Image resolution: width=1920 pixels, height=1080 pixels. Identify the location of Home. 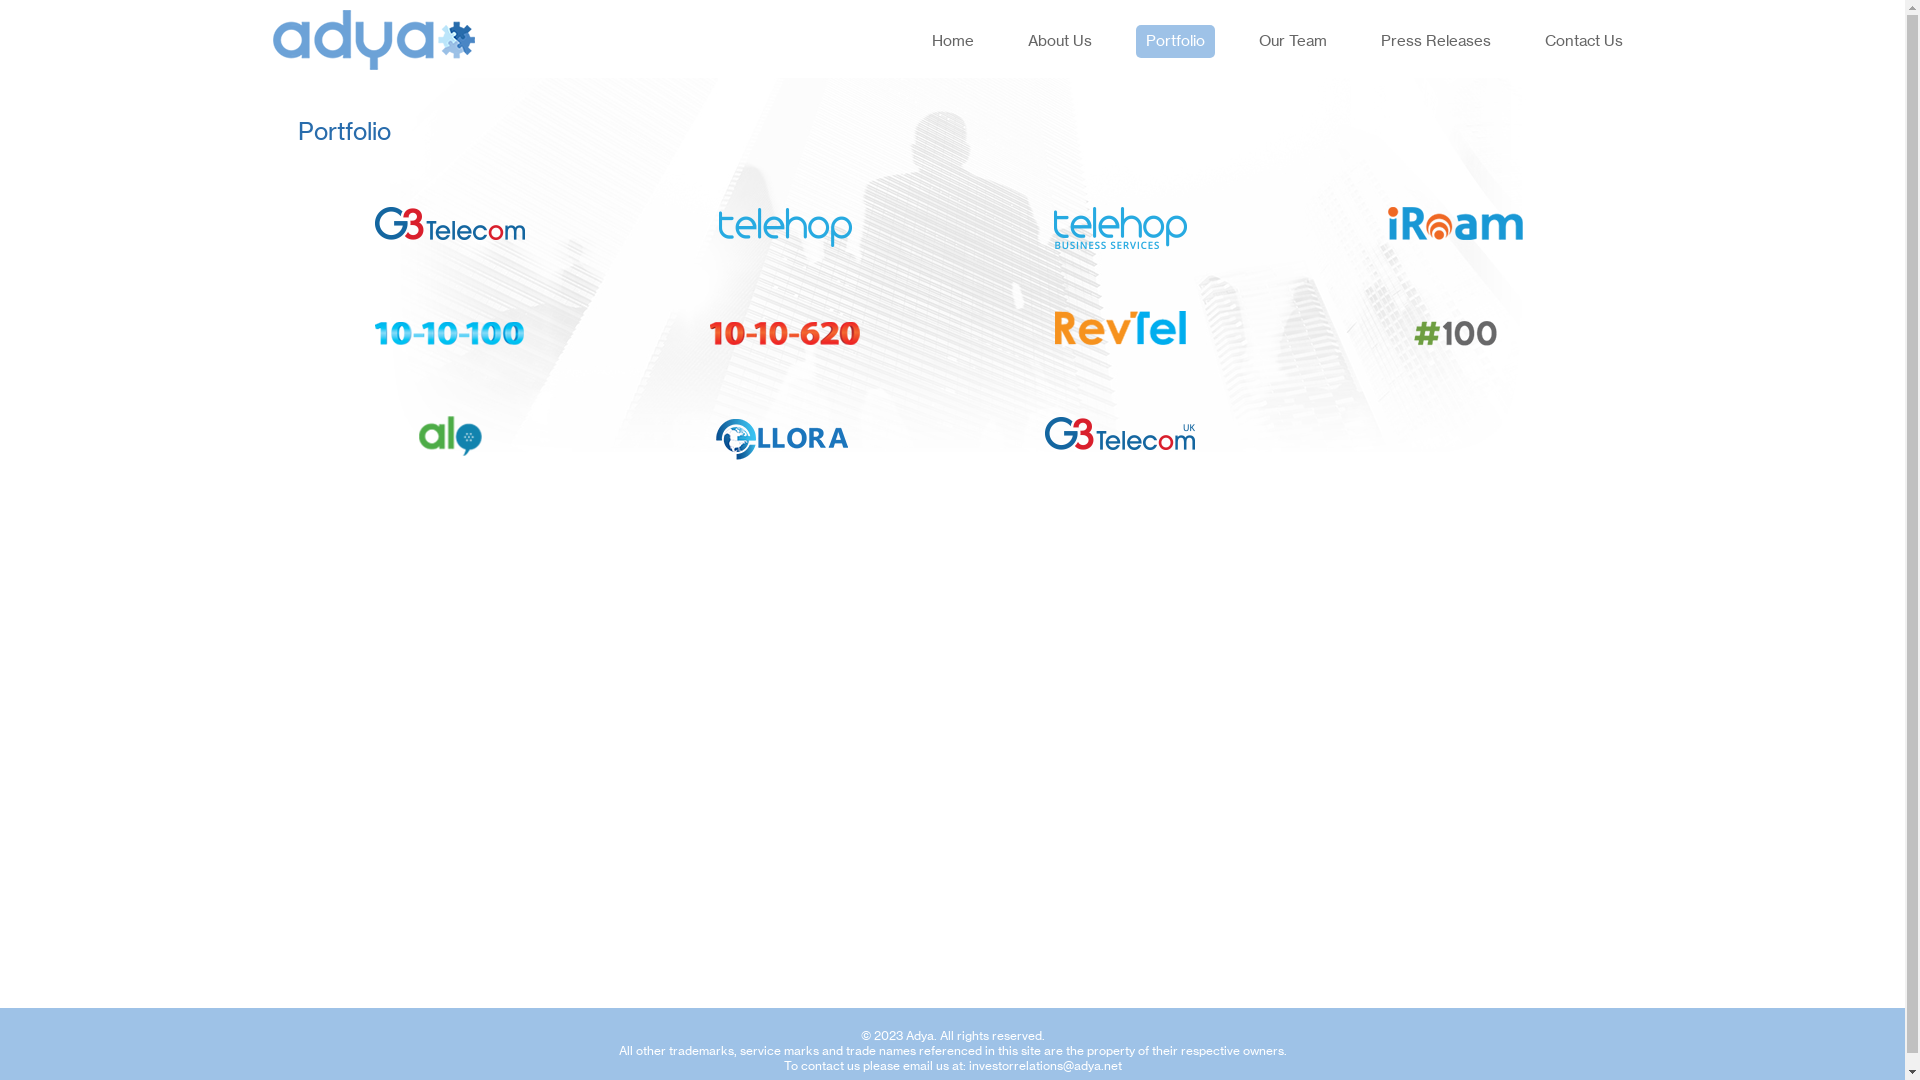
(952, 42).